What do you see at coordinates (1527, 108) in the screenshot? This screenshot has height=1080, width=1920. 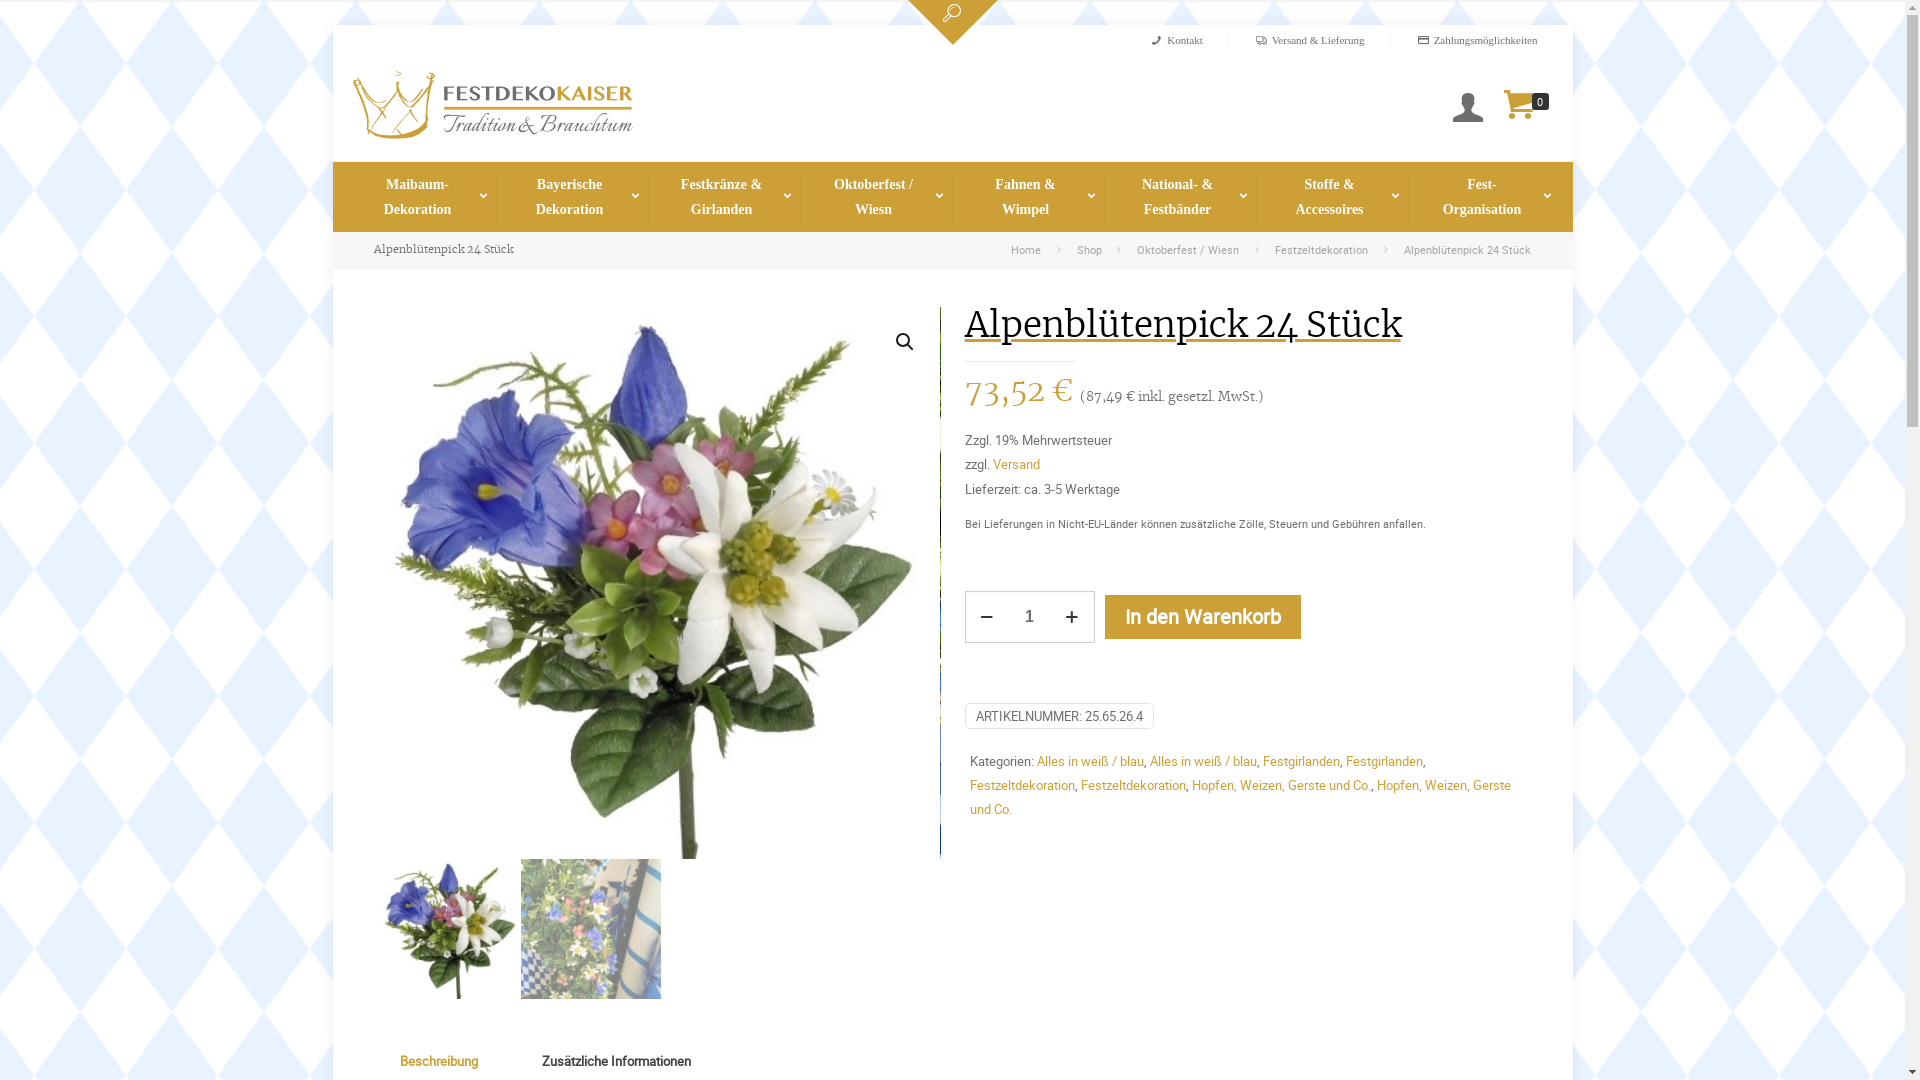 I see `0` at bounding box center [1527, 108].